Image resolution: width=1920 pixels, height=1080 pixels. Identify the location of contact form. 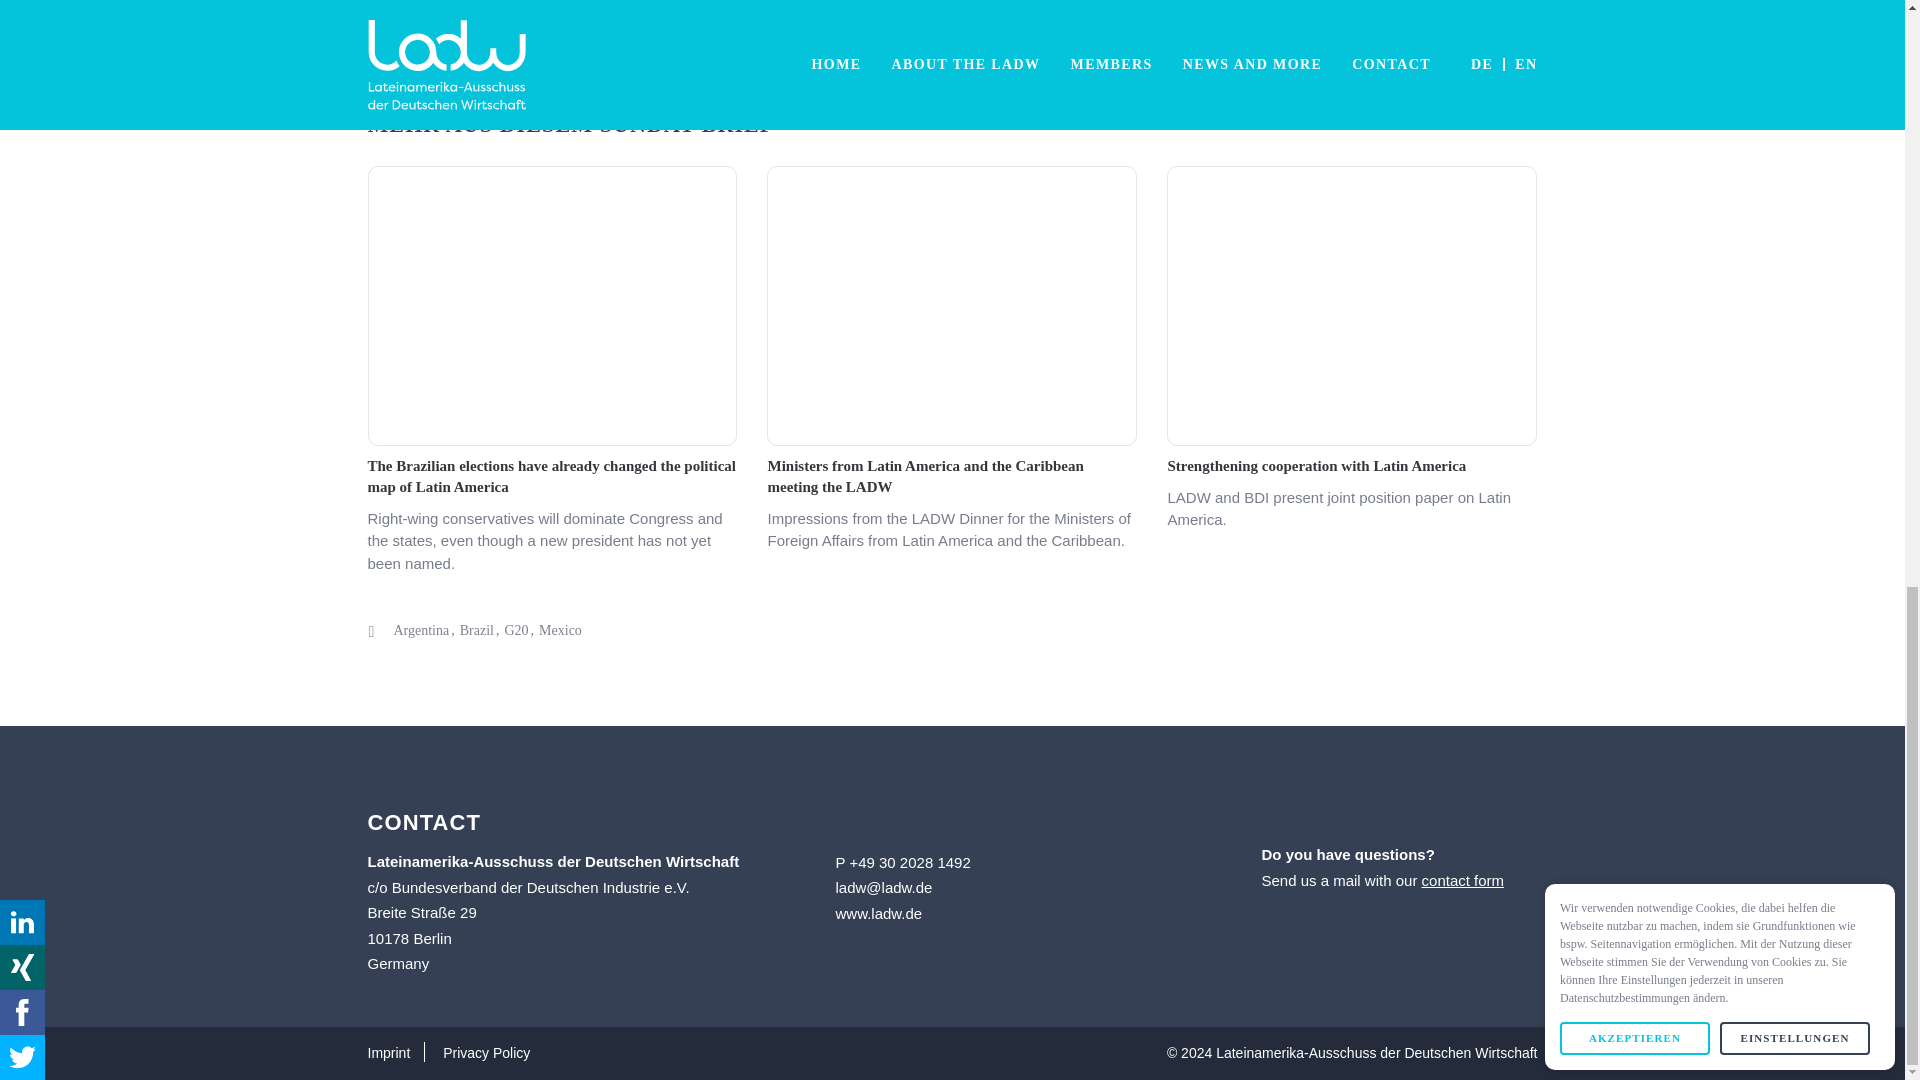
(1464, 880).